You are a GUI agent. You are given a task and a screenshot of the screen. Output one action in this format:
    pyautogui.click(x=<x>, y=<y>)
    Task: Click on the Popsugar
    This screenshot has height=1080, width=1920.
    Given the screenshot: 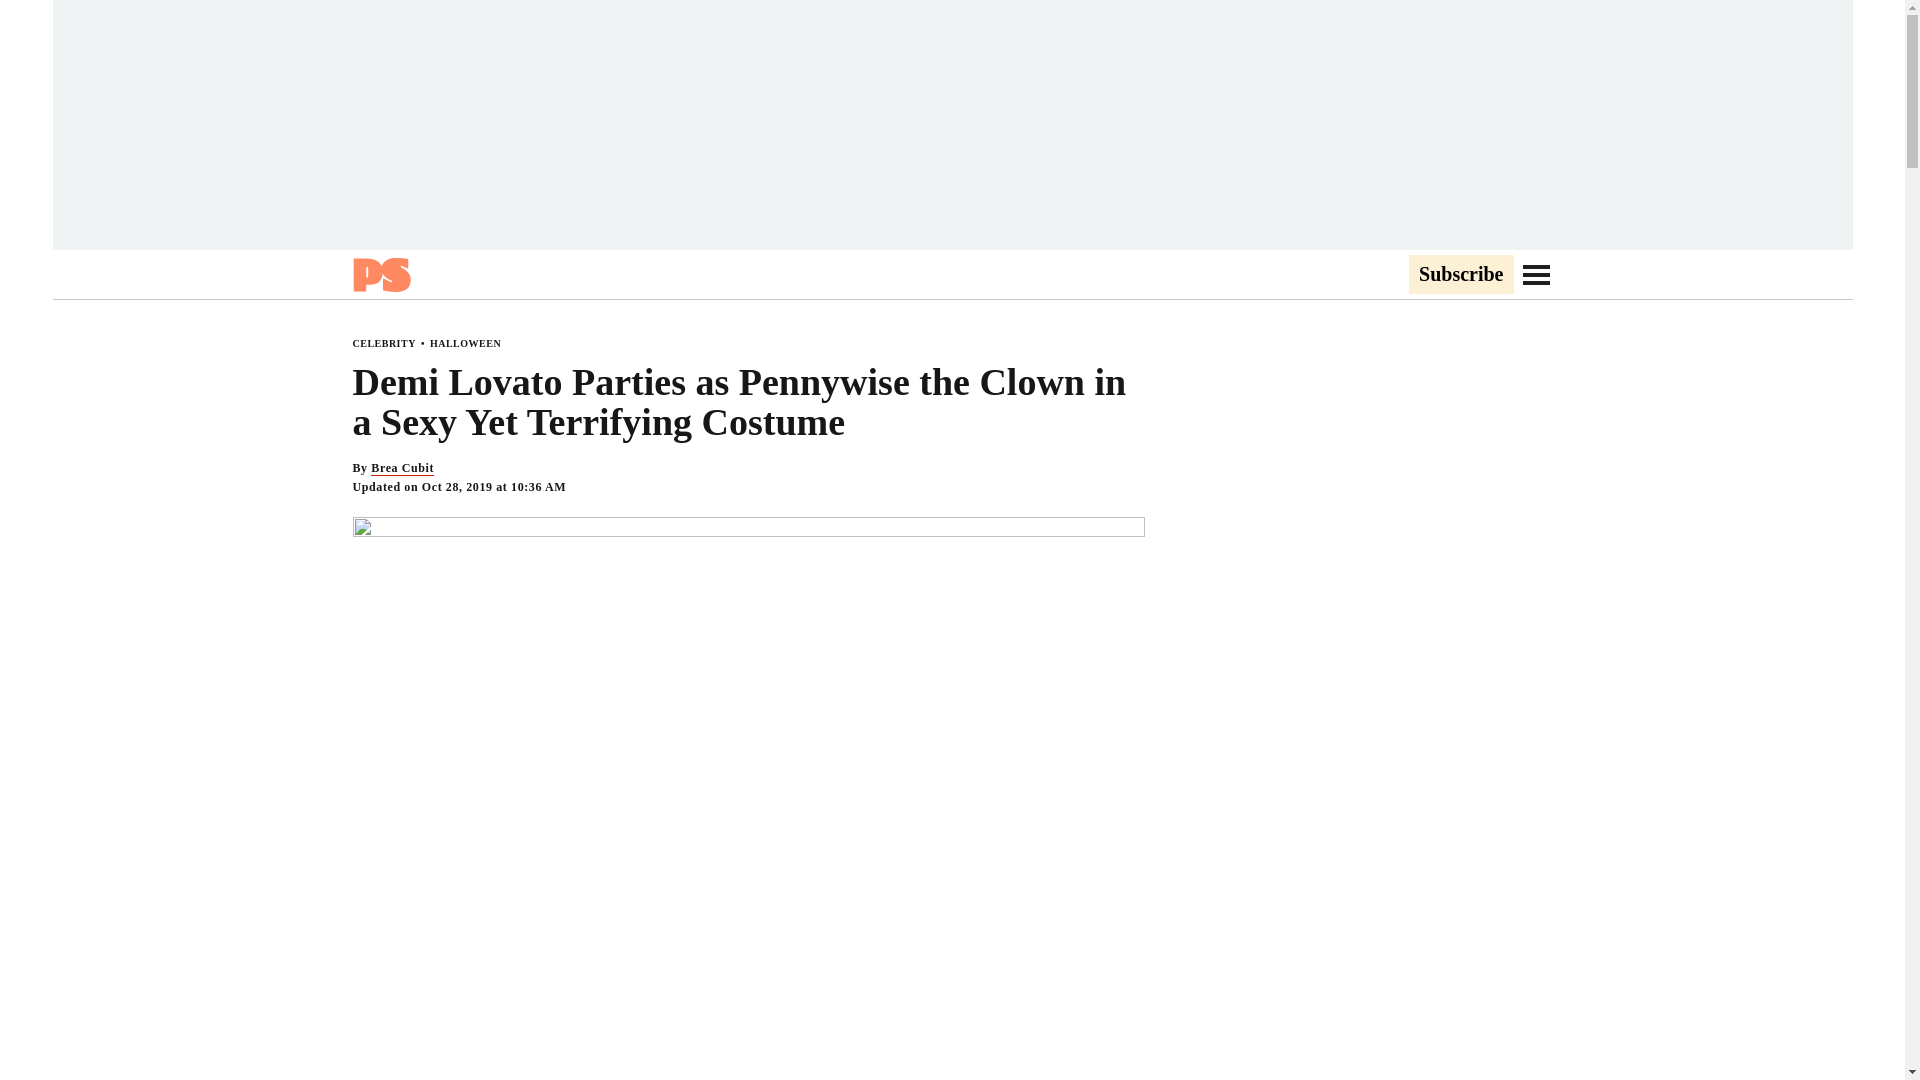 What is the action you would take?
    pyautogui.click(x=380, y=274)
    